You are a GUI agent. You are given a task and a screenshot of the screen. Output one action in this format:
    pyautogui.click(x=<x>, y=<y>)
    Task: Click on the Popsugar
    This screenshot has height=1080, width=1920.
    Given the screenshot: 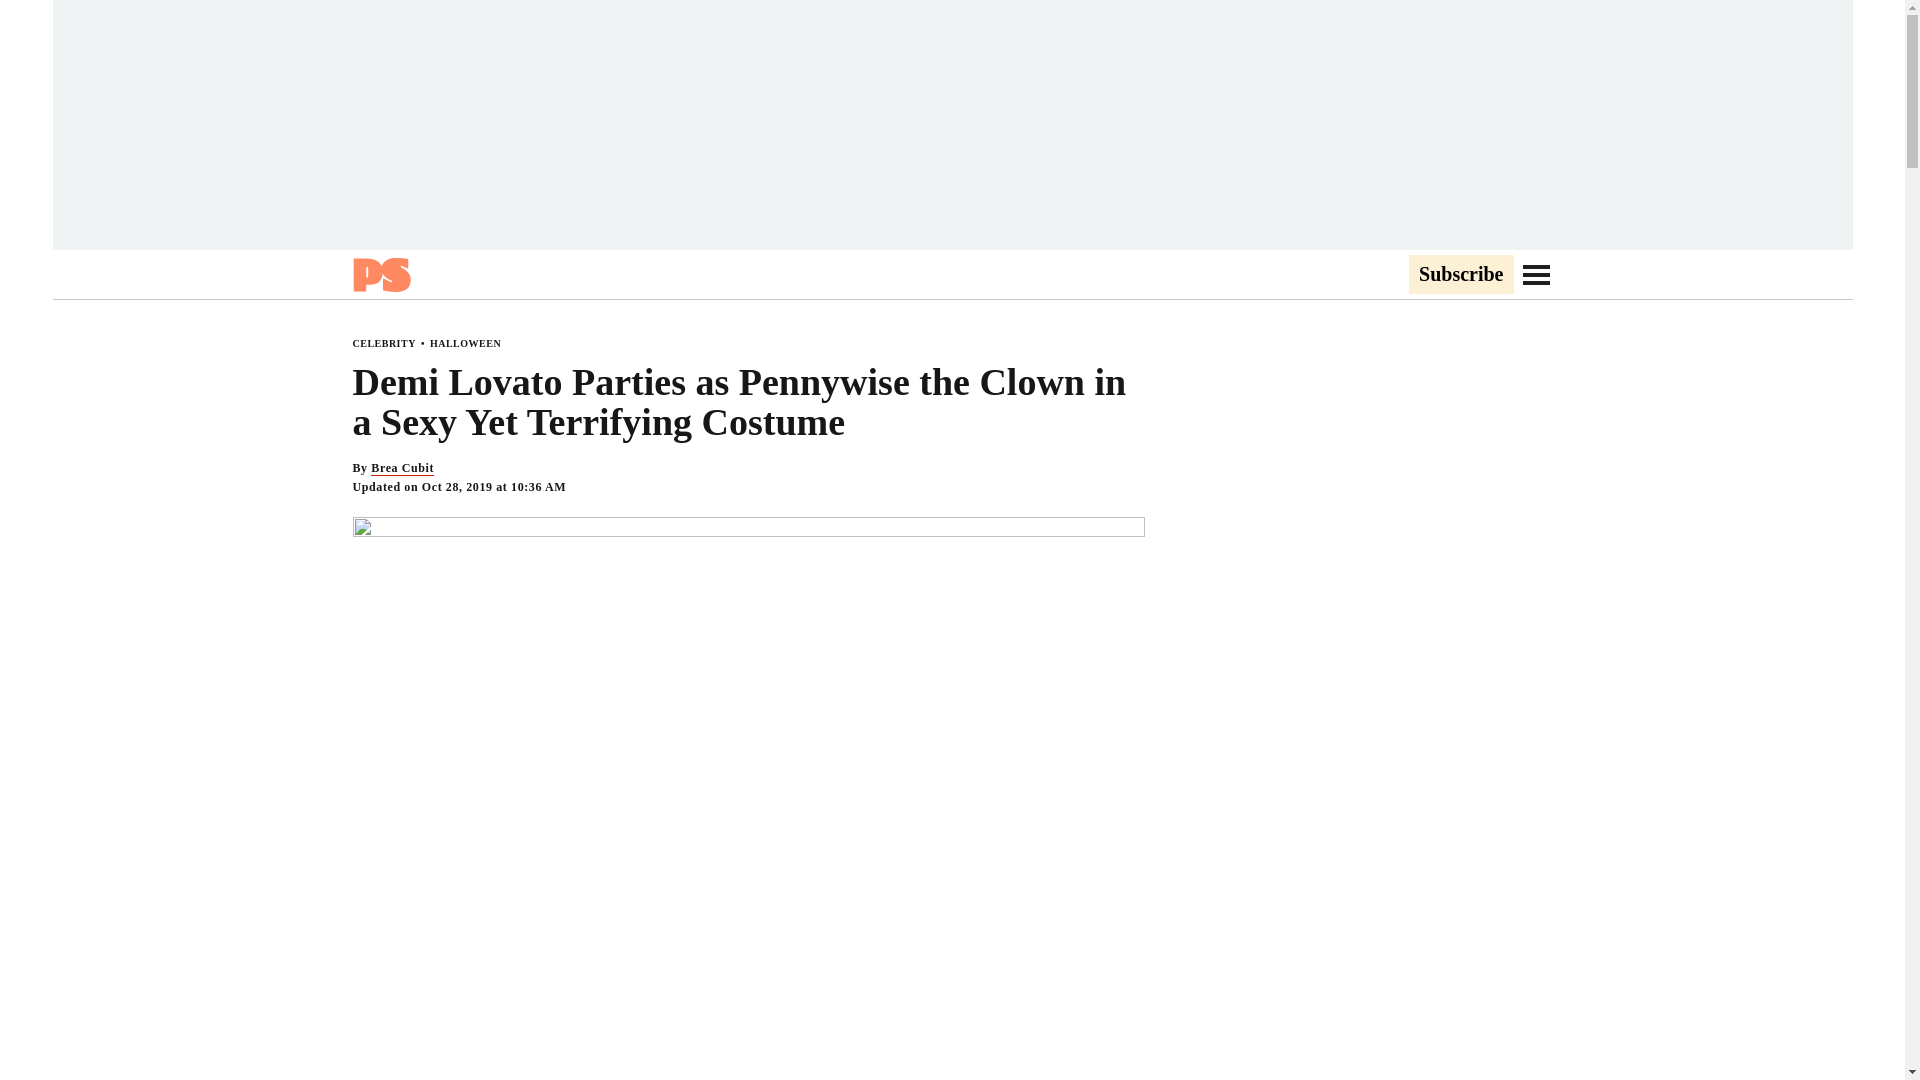 What is the action you would take?
    pyautogui.click(x=380, y=274)
    